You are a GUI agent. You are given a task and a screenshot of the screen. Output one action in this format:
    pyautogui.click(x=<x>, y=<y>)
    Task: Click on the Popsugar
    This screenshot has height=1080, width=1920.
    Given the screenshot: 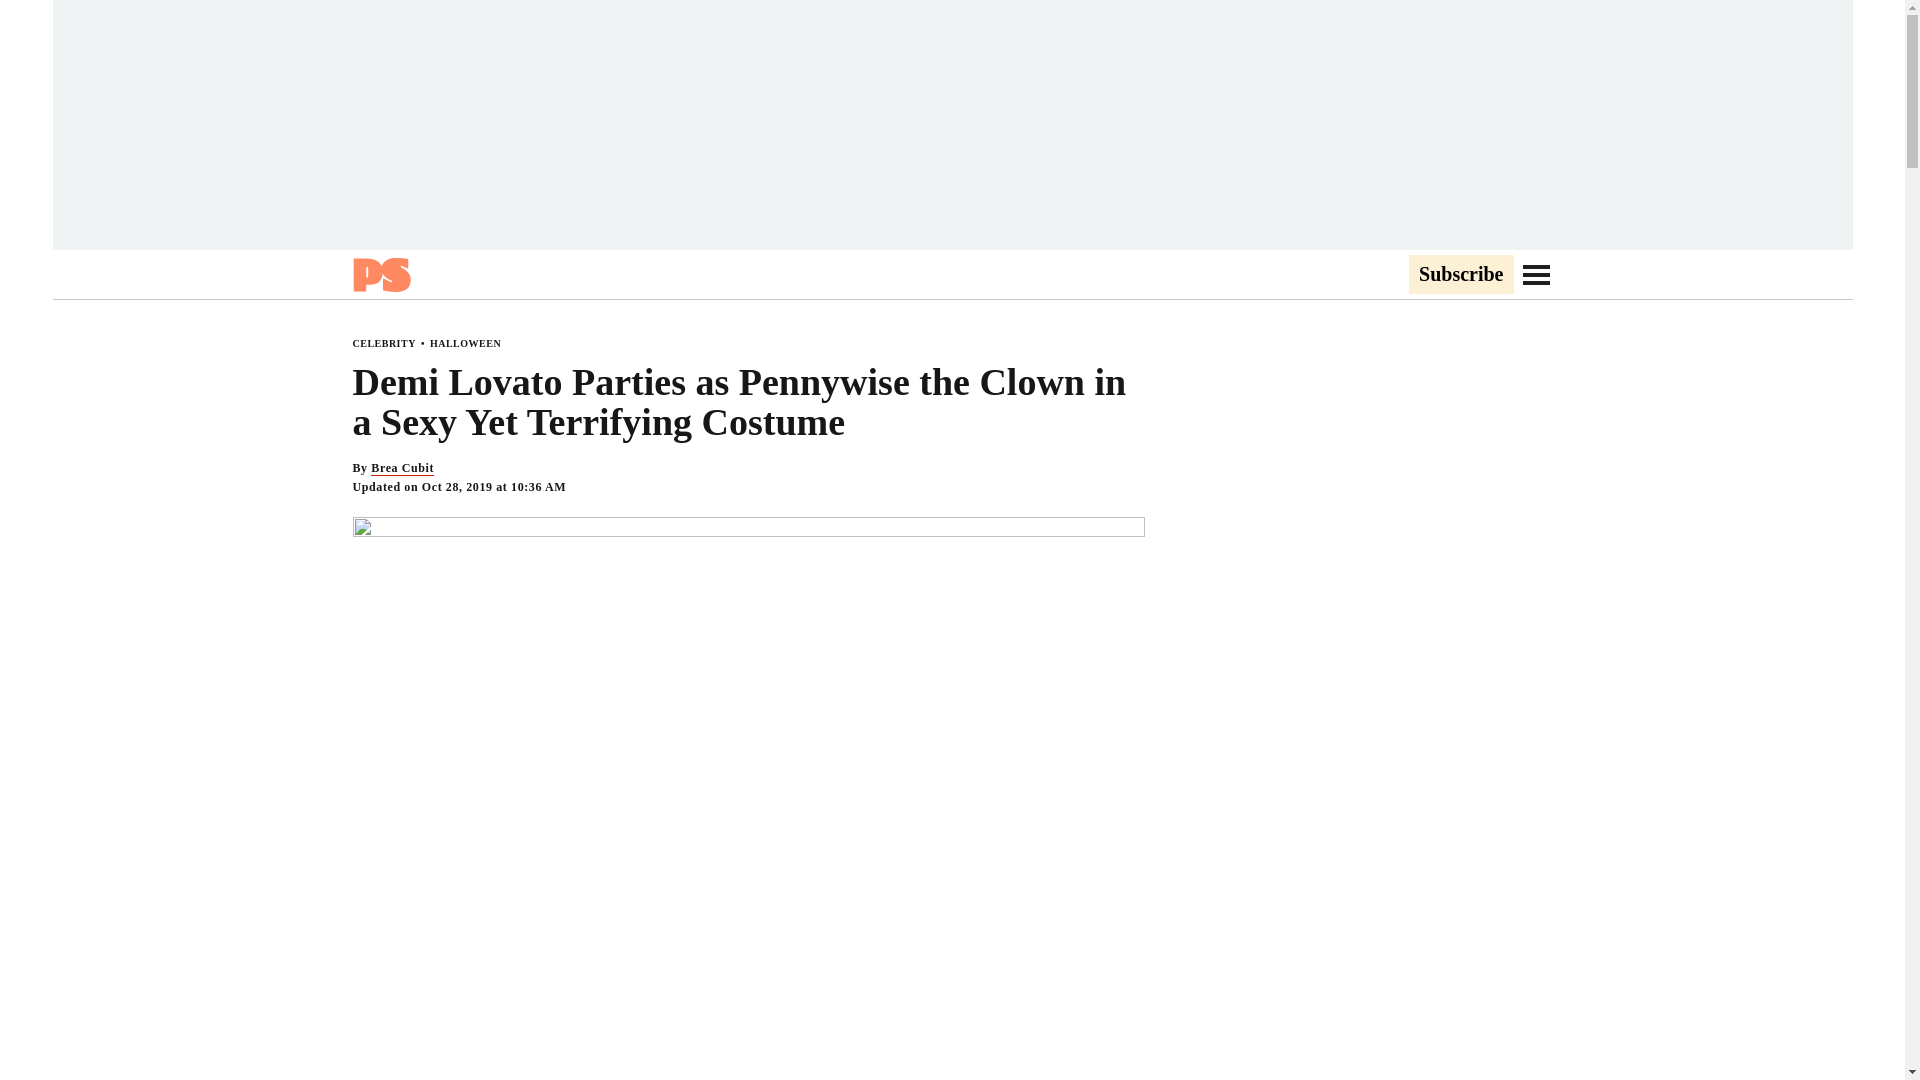 What is the action you would take?
    pyautogui.click(x=380, y=274)
    